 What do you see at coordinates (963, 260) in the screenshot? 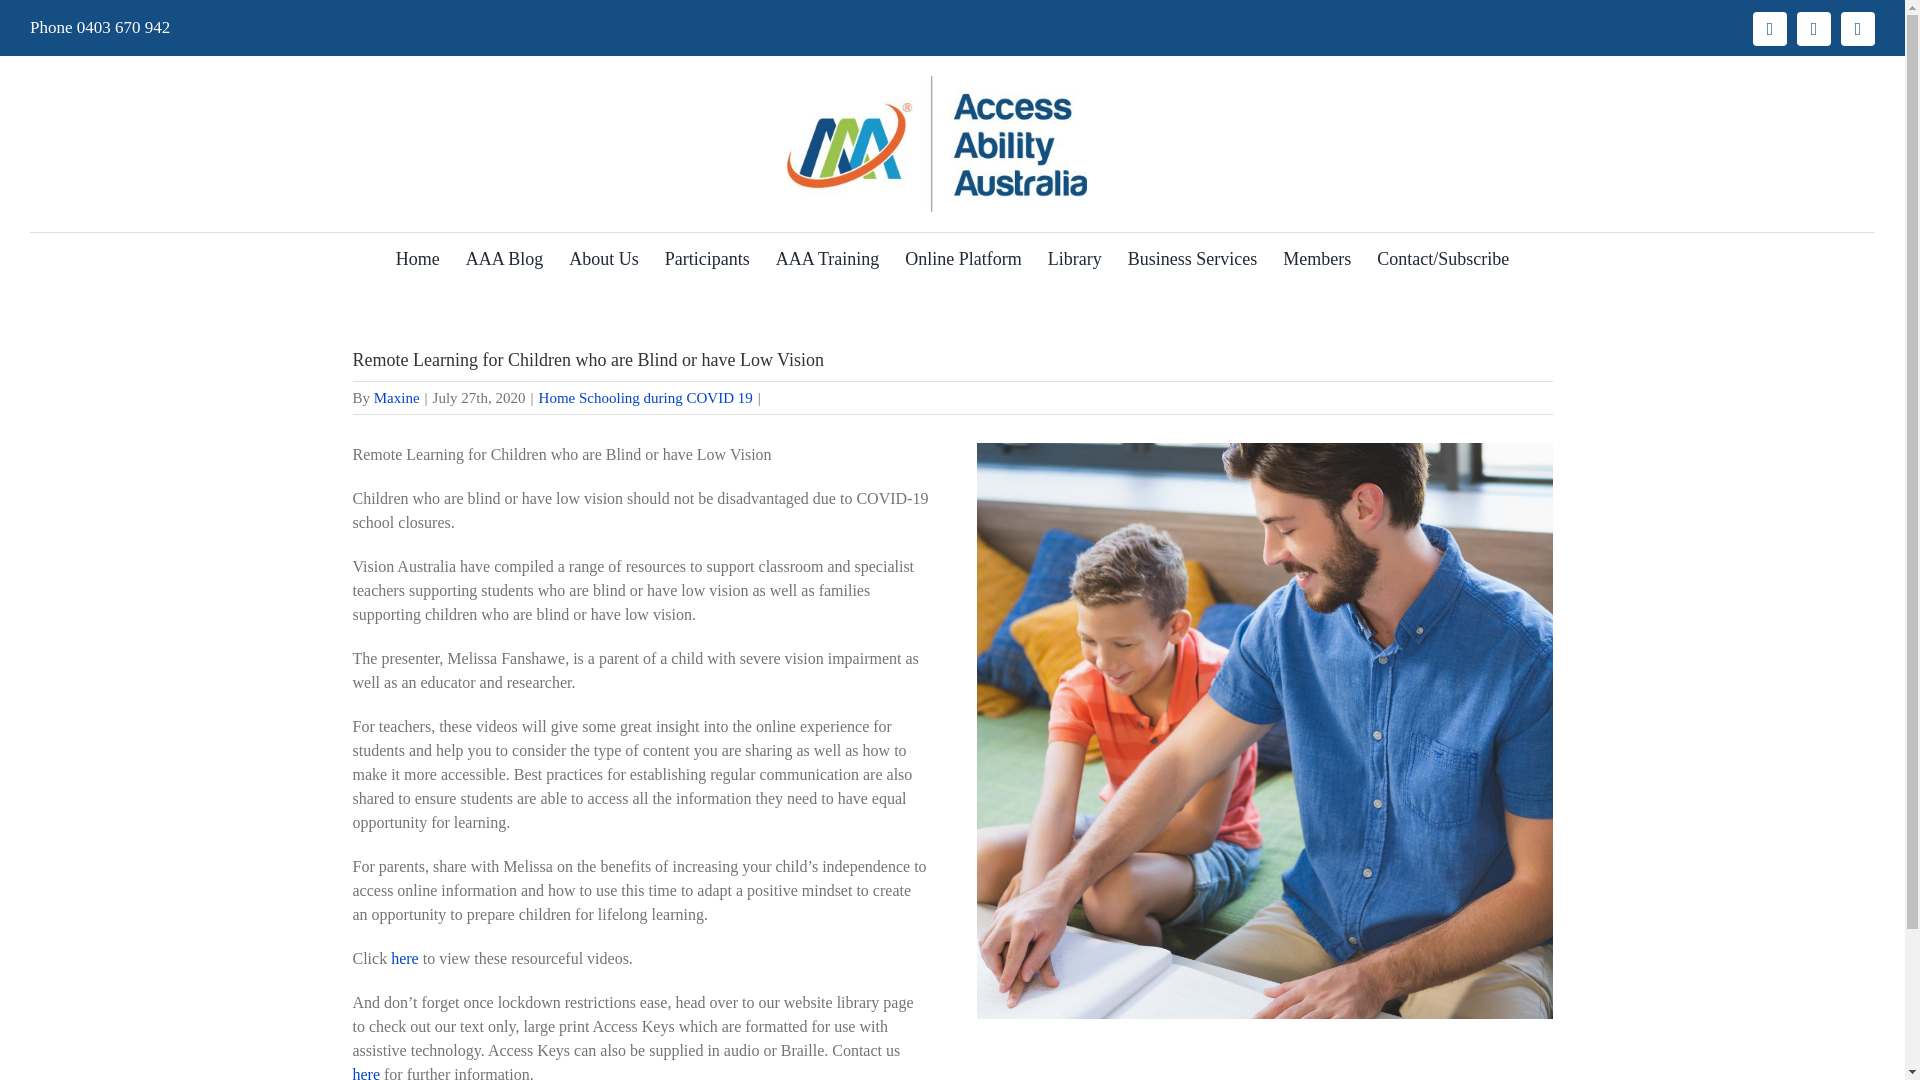
I see `Online Platform` at bounding box center [963, 260].